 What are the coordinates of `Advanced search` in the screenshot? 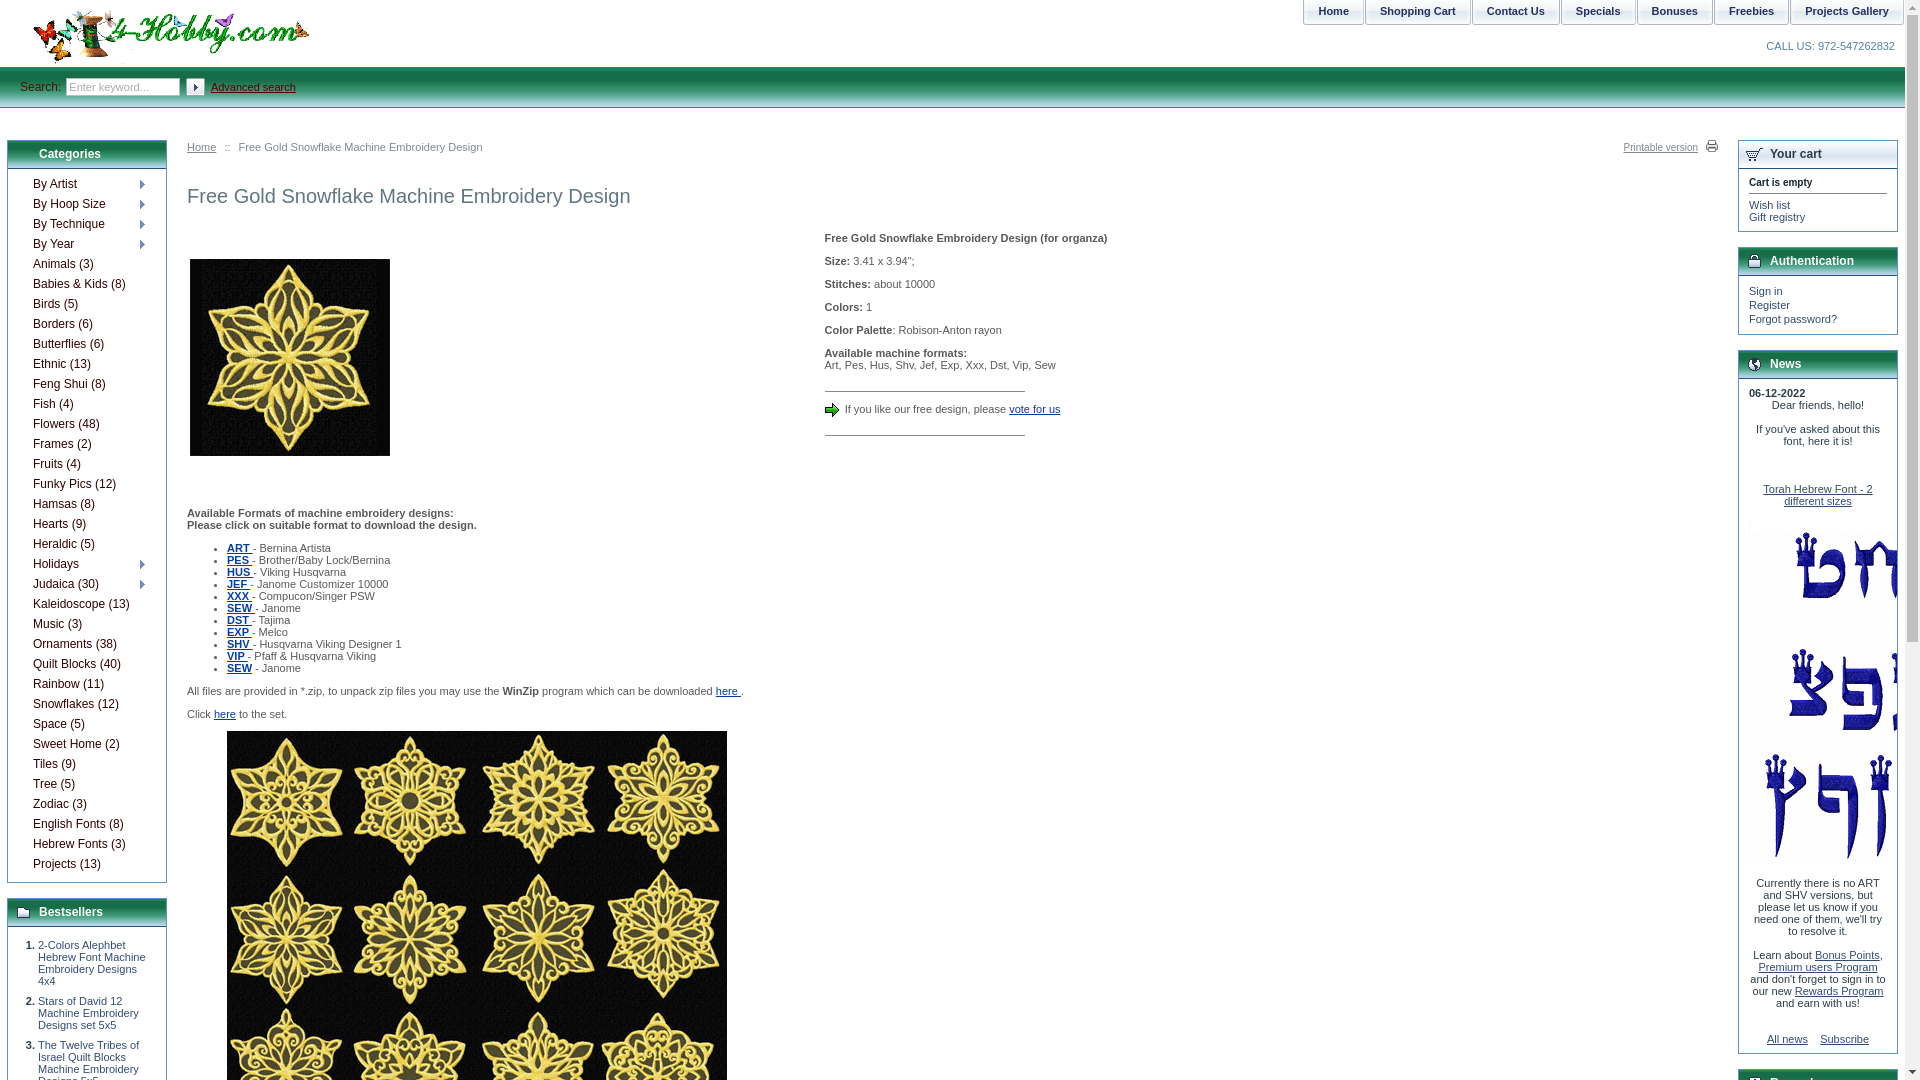 It's located at (254, 87).